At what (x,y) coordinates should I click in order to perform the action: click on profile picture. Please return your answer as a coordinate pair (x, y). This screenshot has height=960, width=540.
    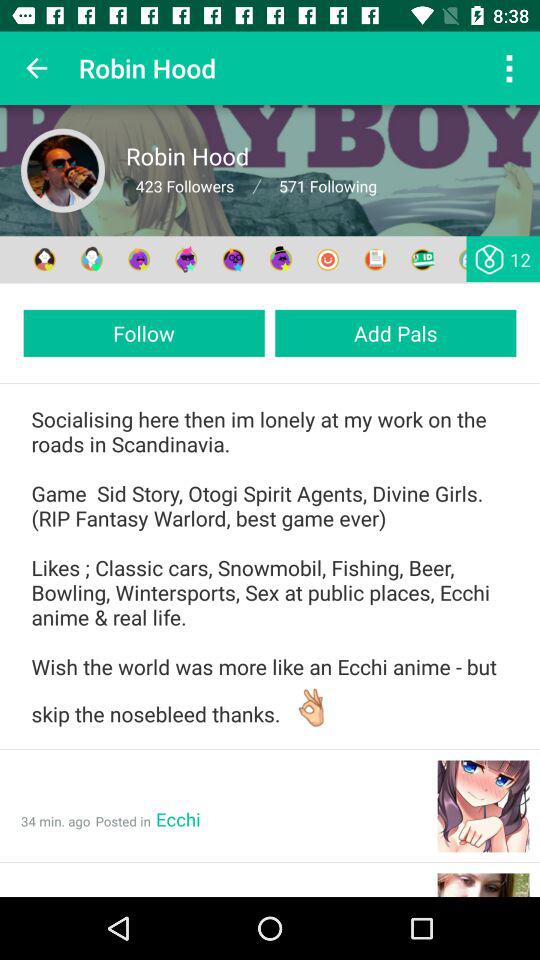
    Looking at the image, I should click on (63, 170).